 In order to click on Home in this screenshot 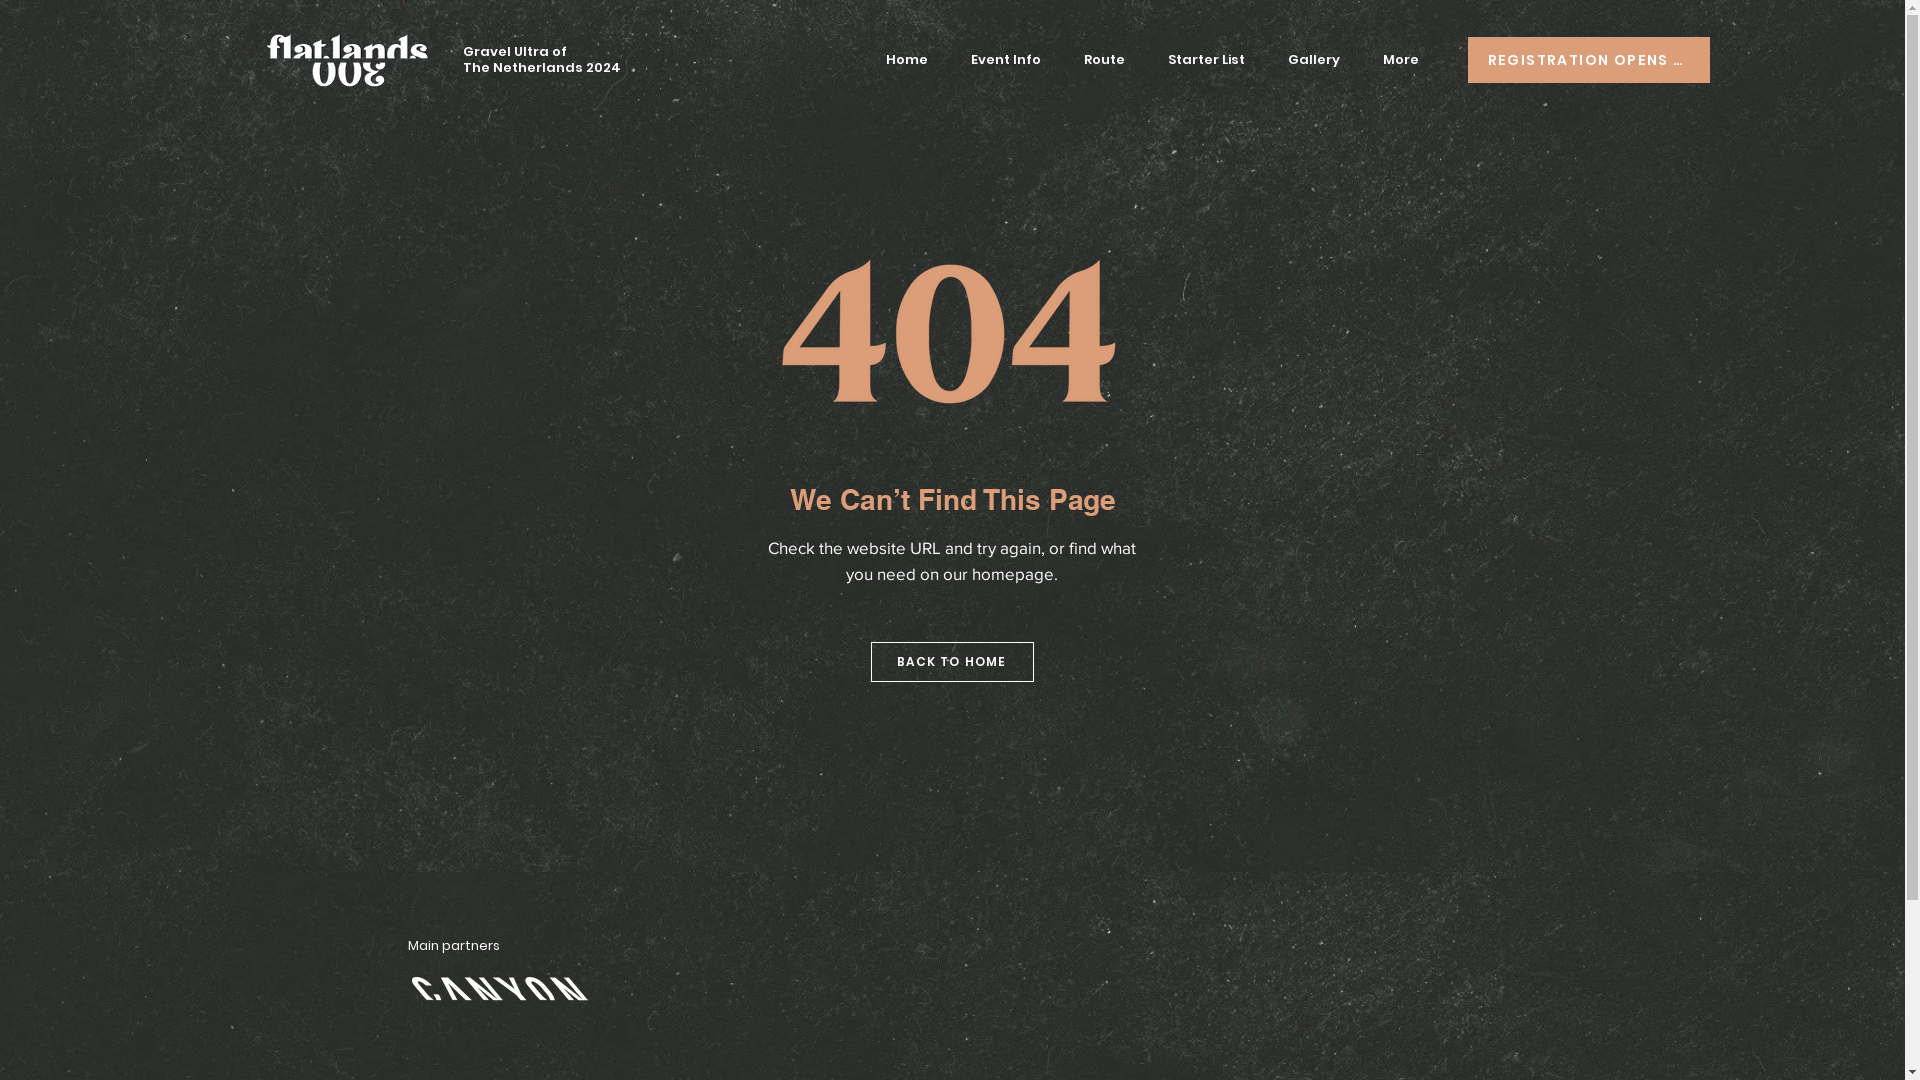, I will do `click(907, 60)`.